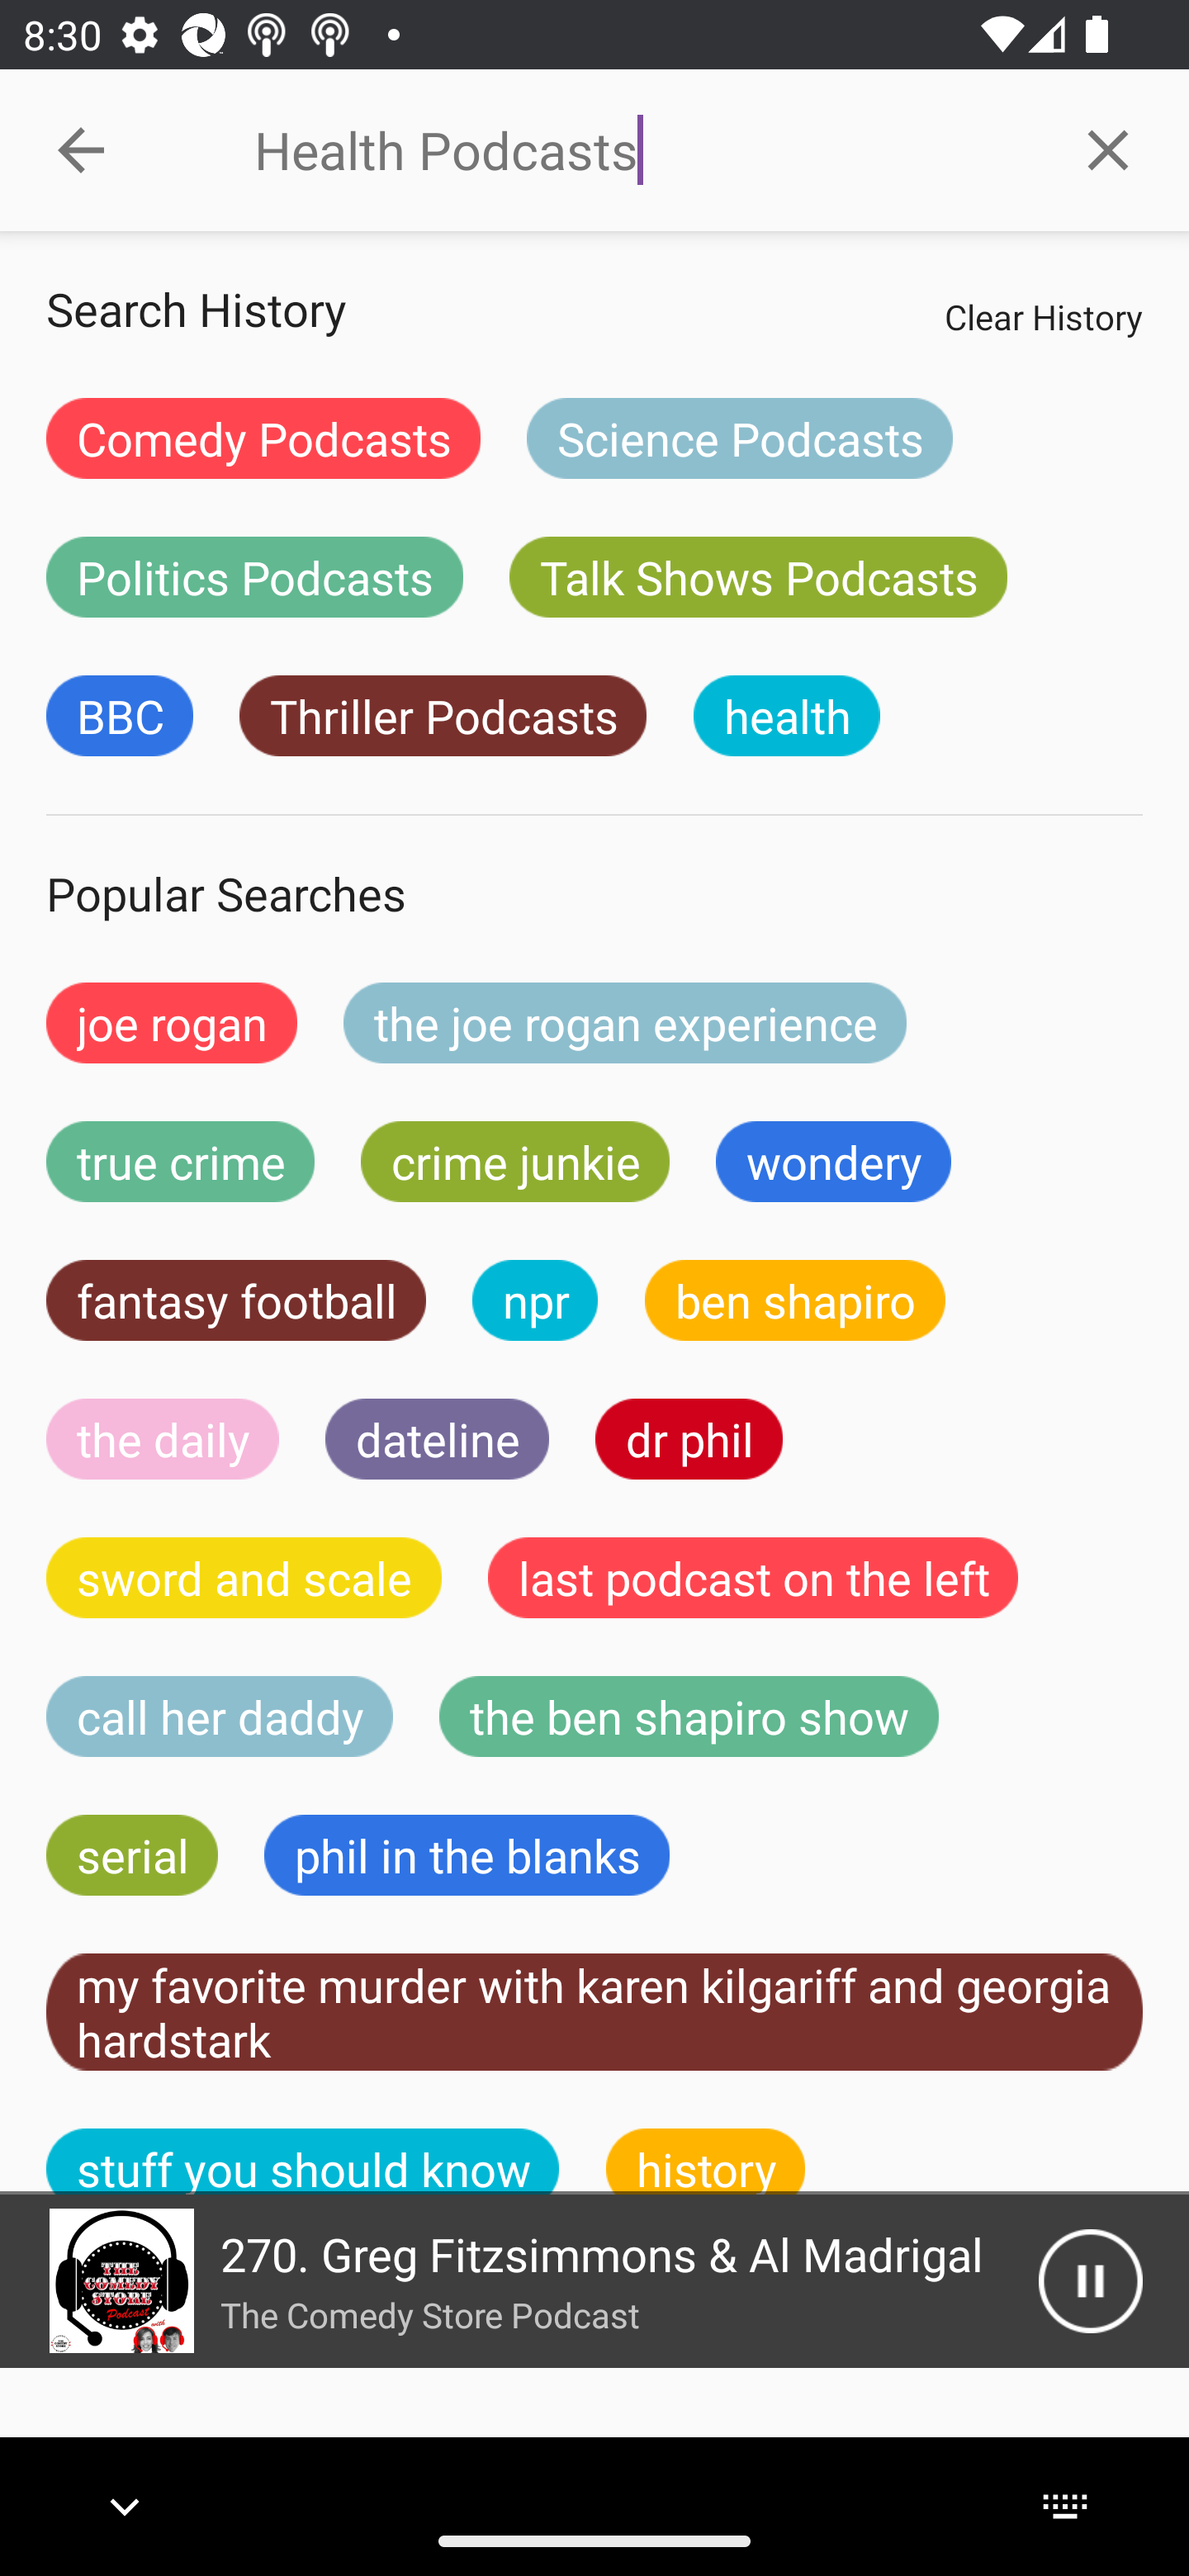 The image size is (1189, 2576). Describe the element at coordinates (1043, 316) in the screenshot. I see `Clear History` at that location.